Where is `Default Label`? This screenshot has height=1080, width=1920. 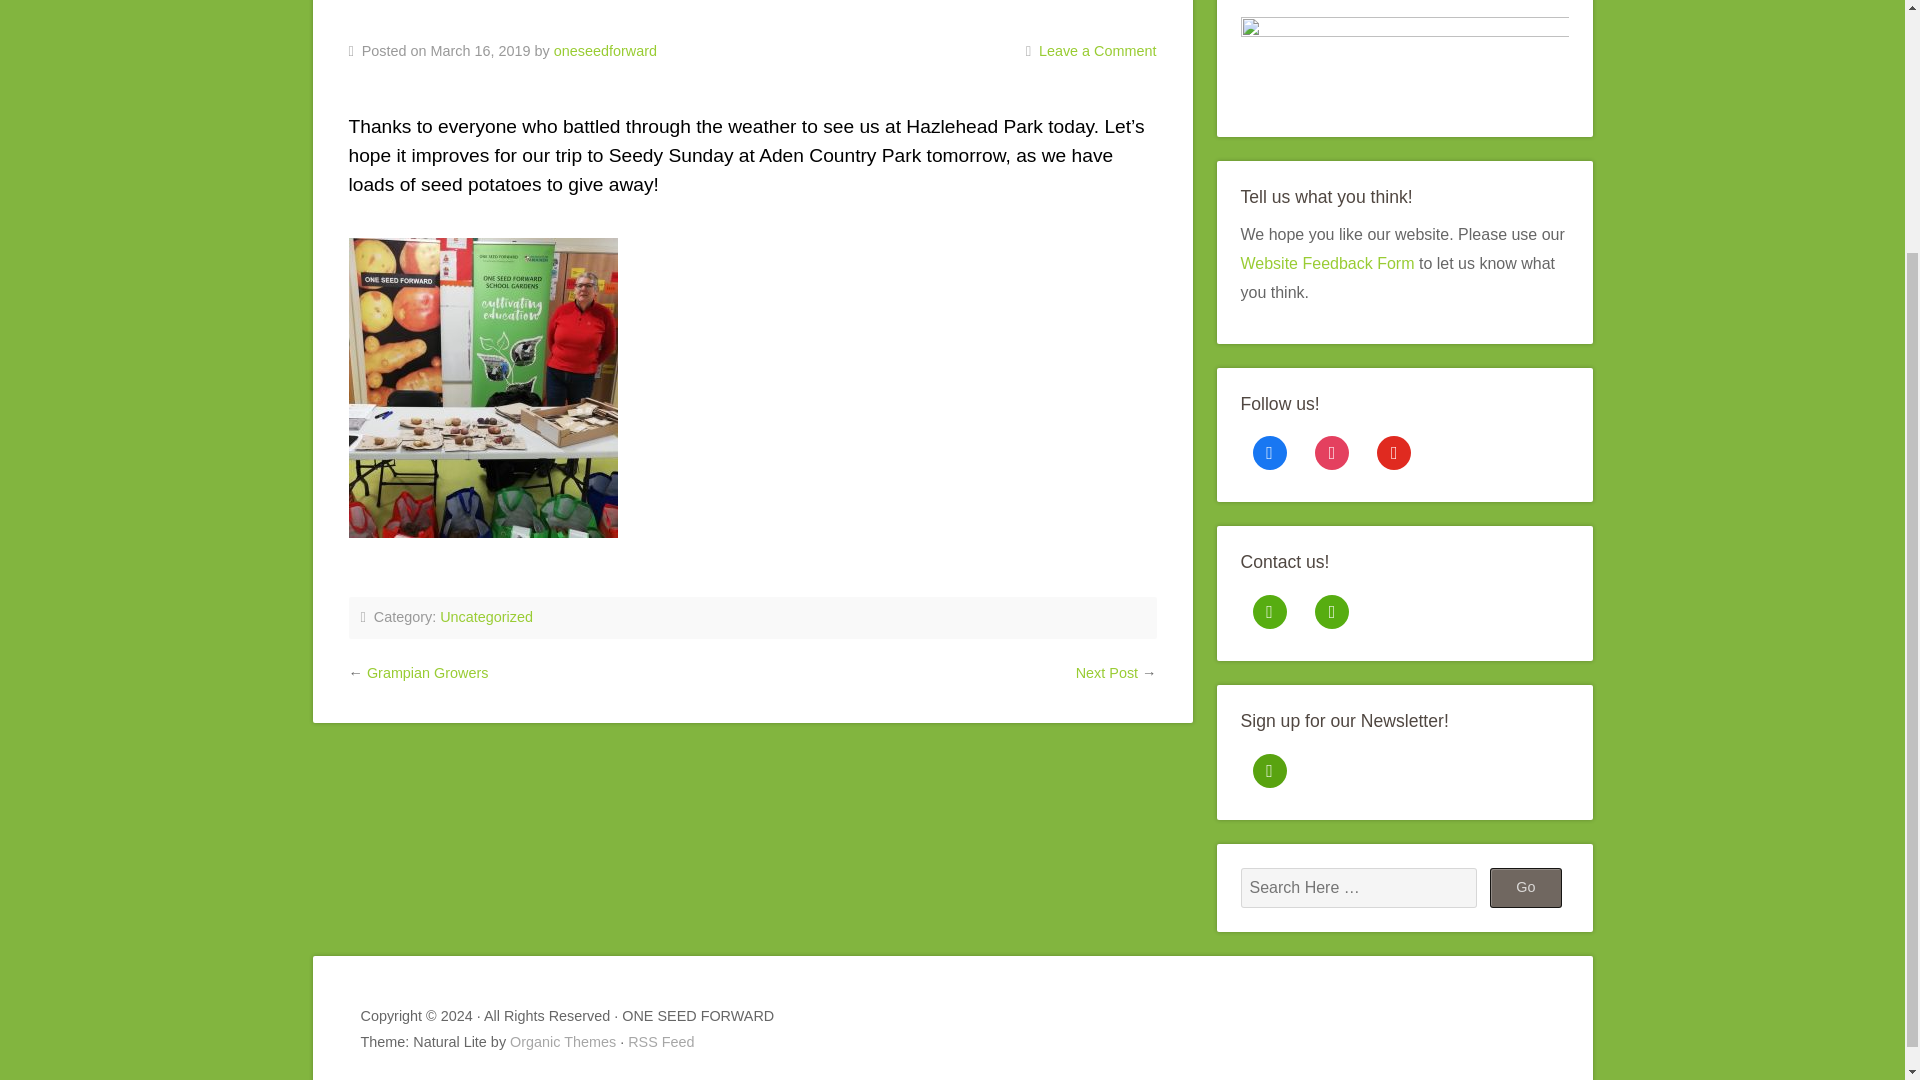 Default Label is located at coordinates (1268, 610).